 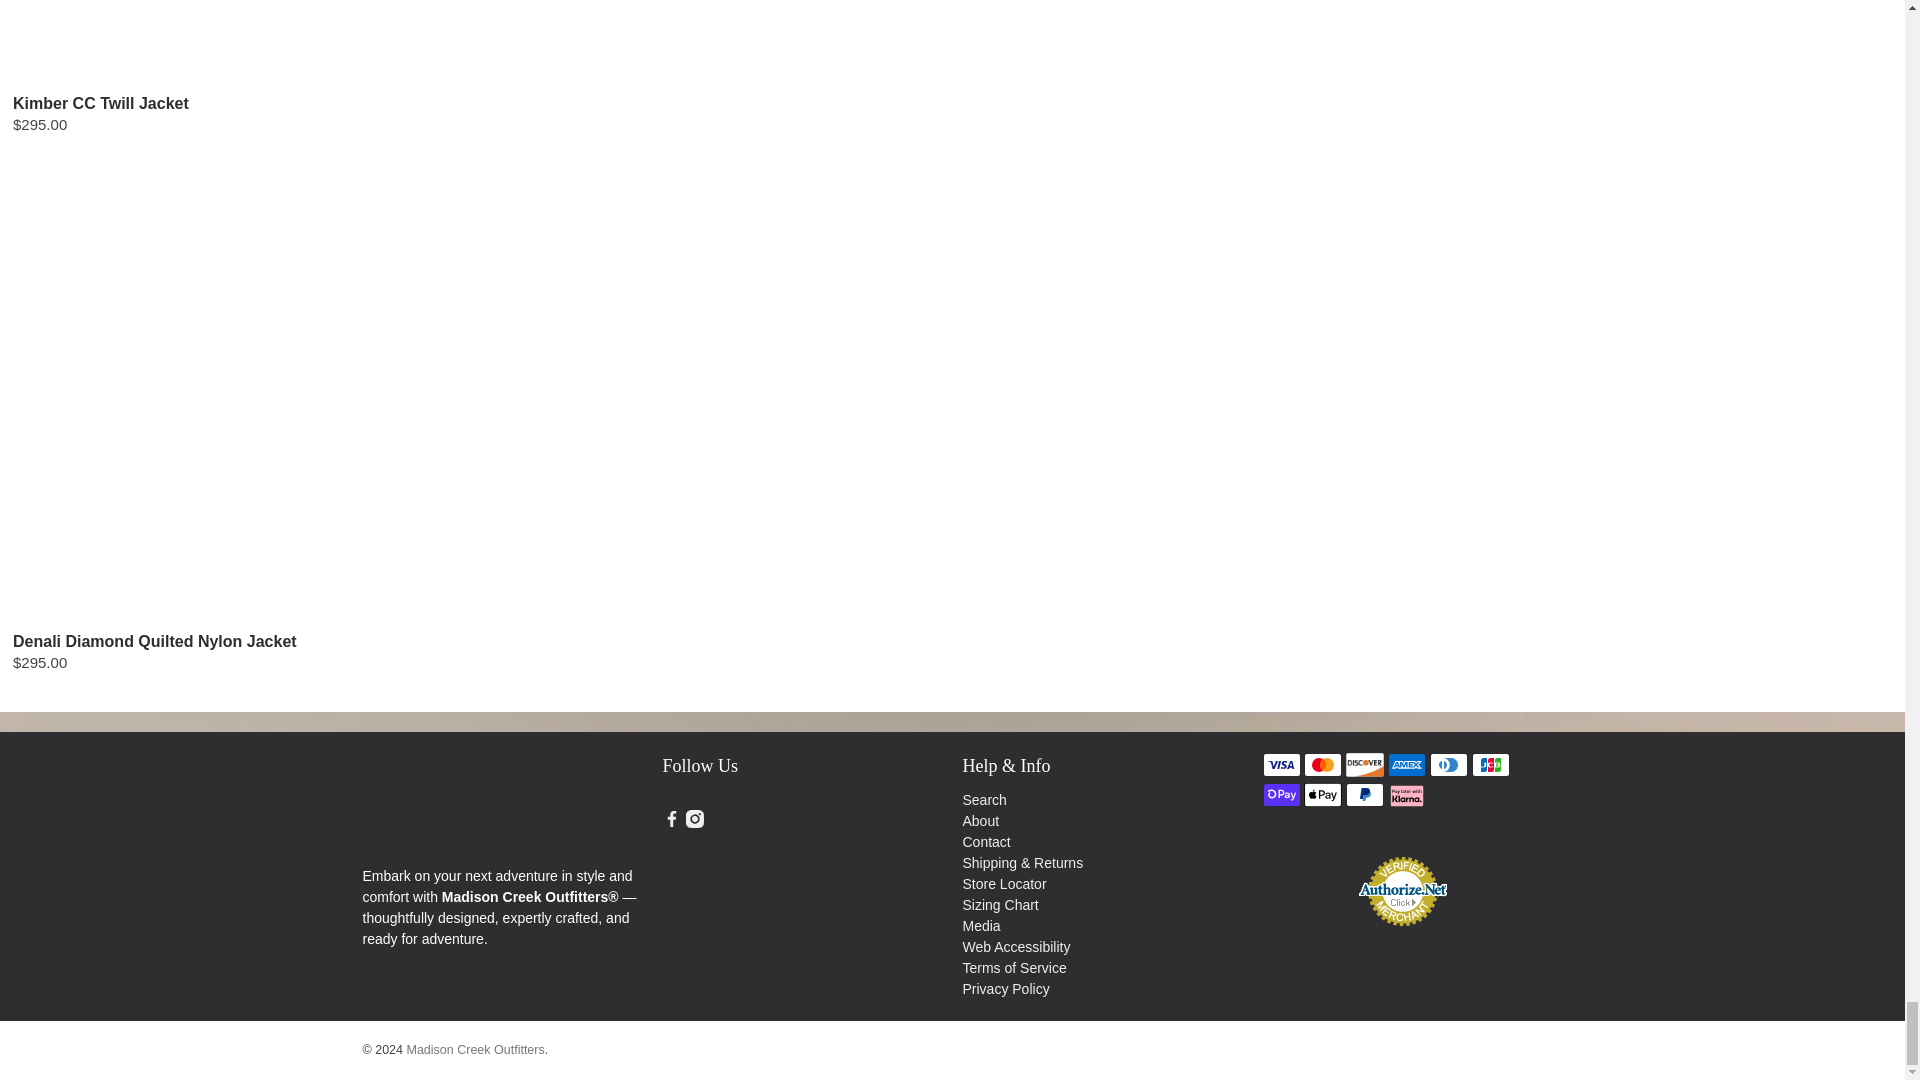 I want to click on JCB, so click(x=1490, y=764).